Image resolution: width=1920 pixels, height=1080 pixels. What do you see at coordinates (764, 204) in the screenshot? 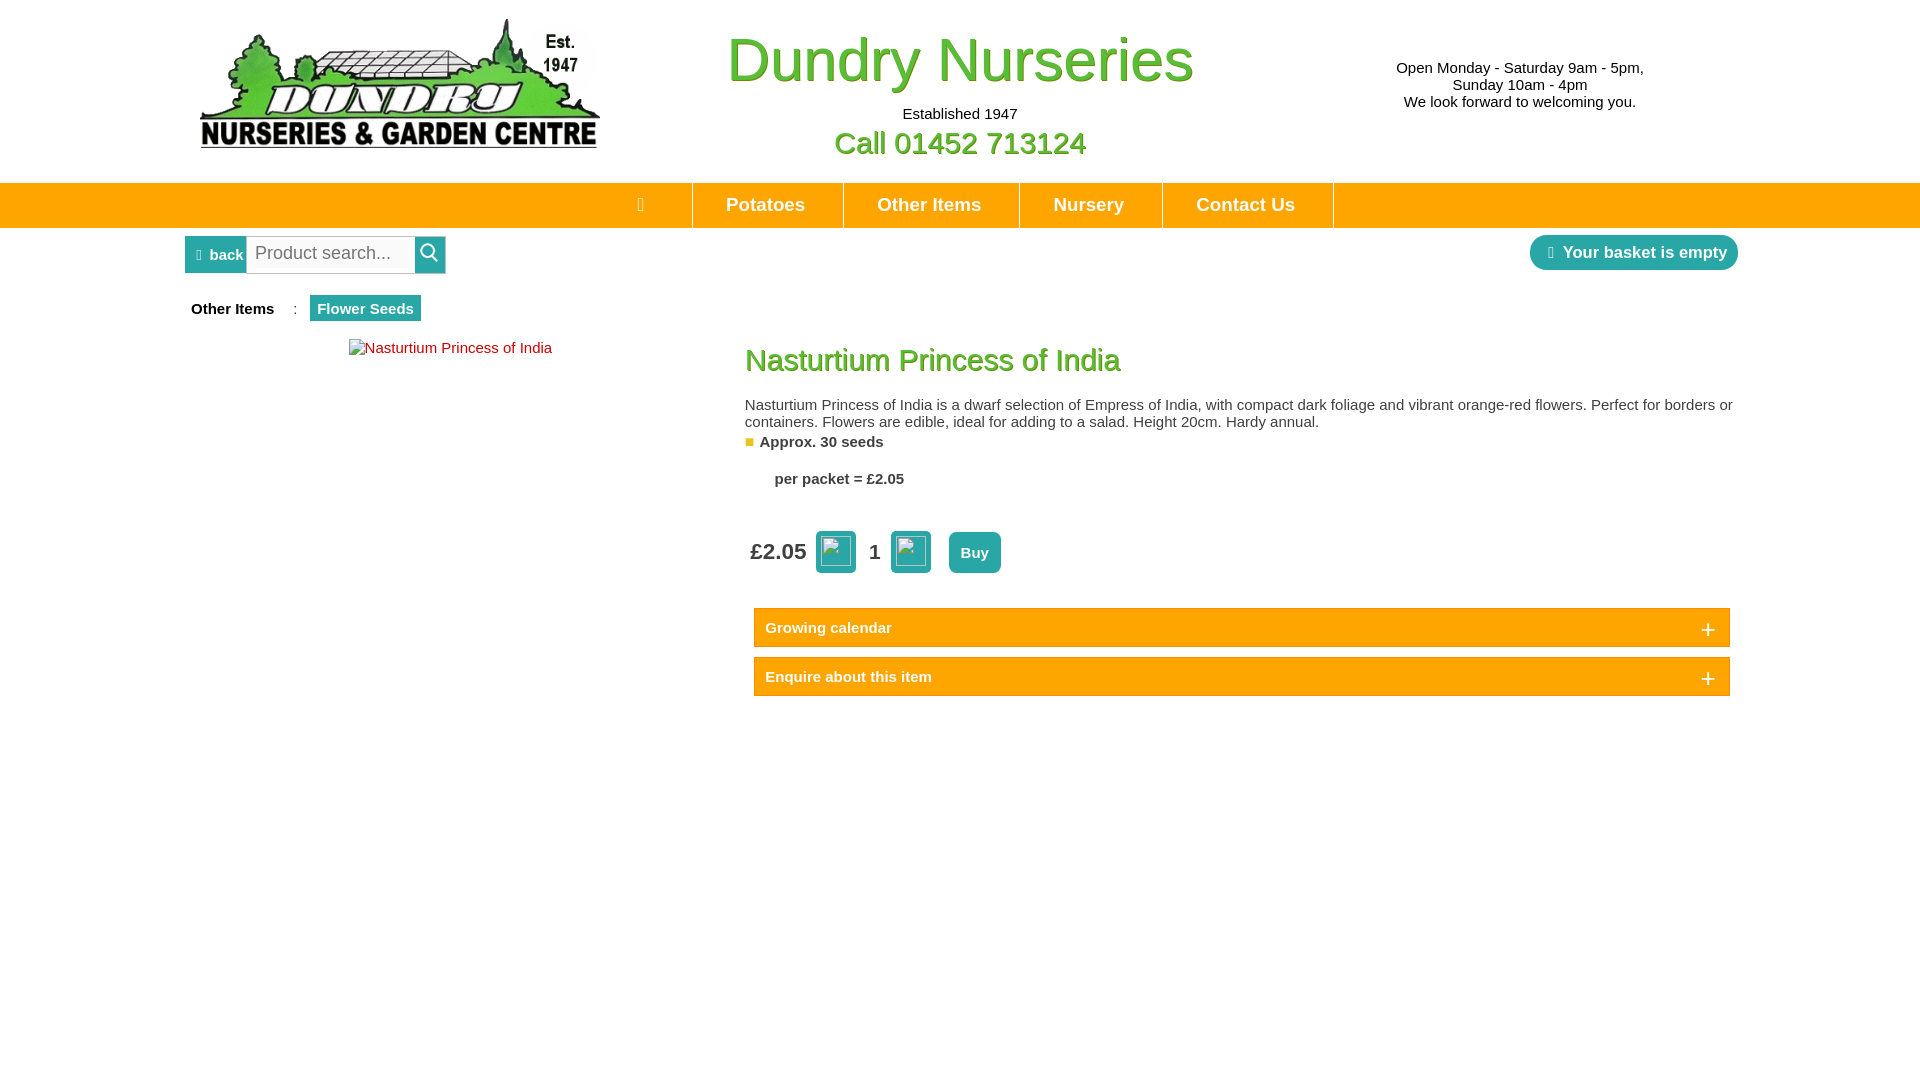
I see `Potatoes` at bounding box center [764, 204].